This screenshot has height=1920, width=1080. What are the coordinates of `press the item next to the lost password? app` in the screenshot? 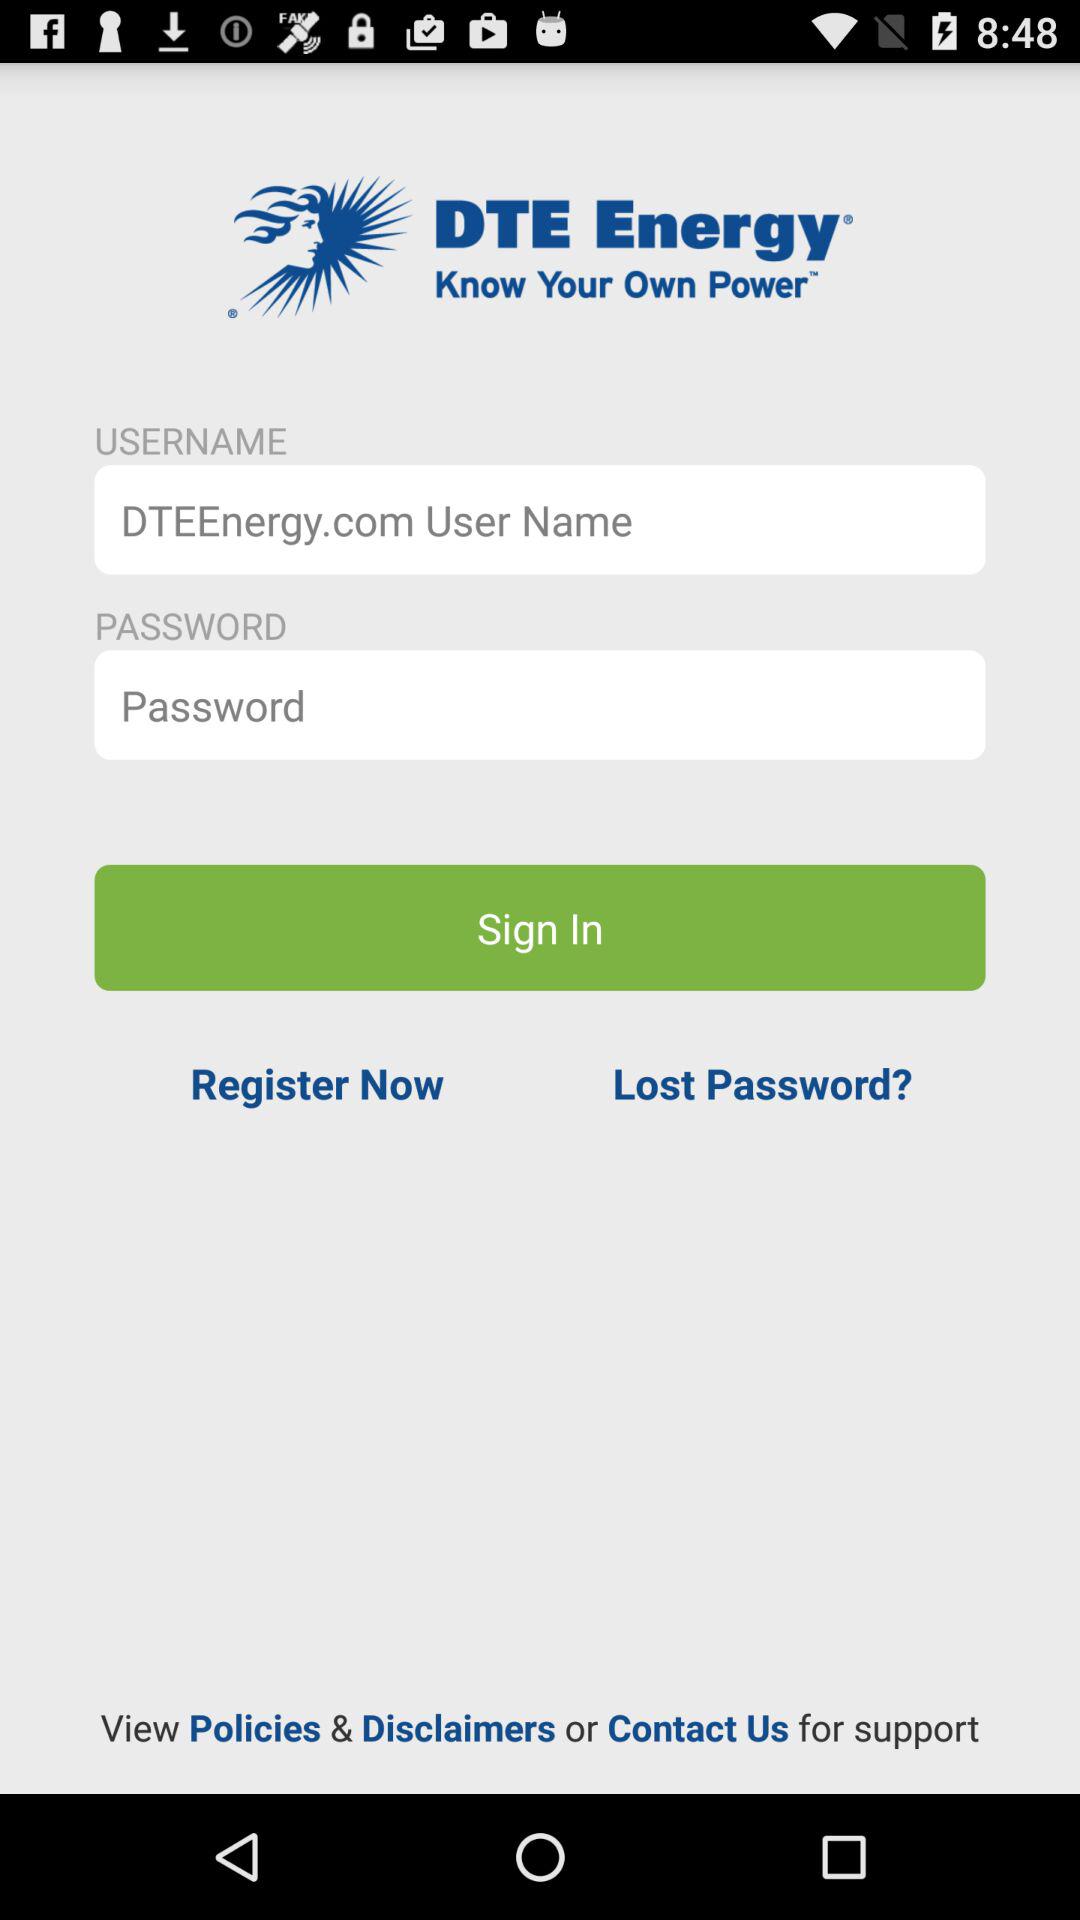 It's located at (317, 1082).